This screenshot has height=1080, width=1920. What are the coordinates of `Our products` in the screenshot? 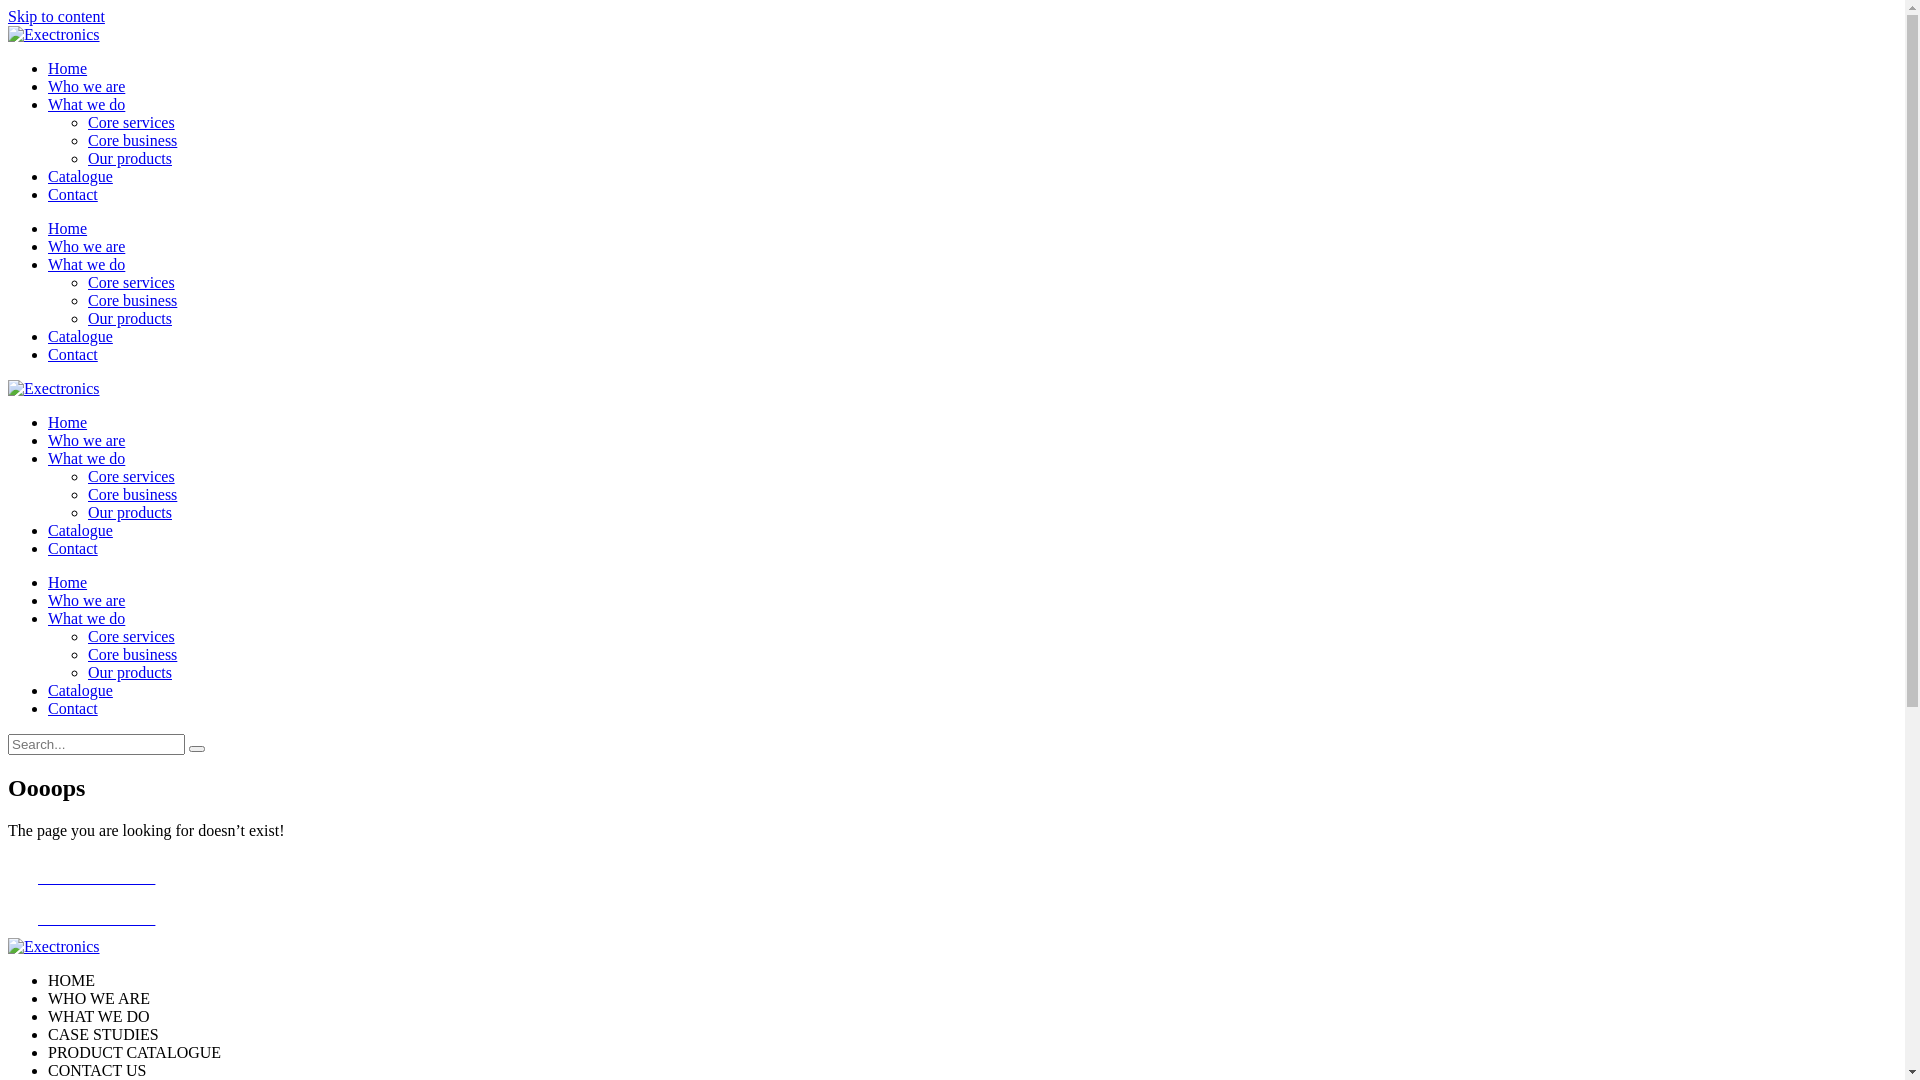 It's located at (130, 512).